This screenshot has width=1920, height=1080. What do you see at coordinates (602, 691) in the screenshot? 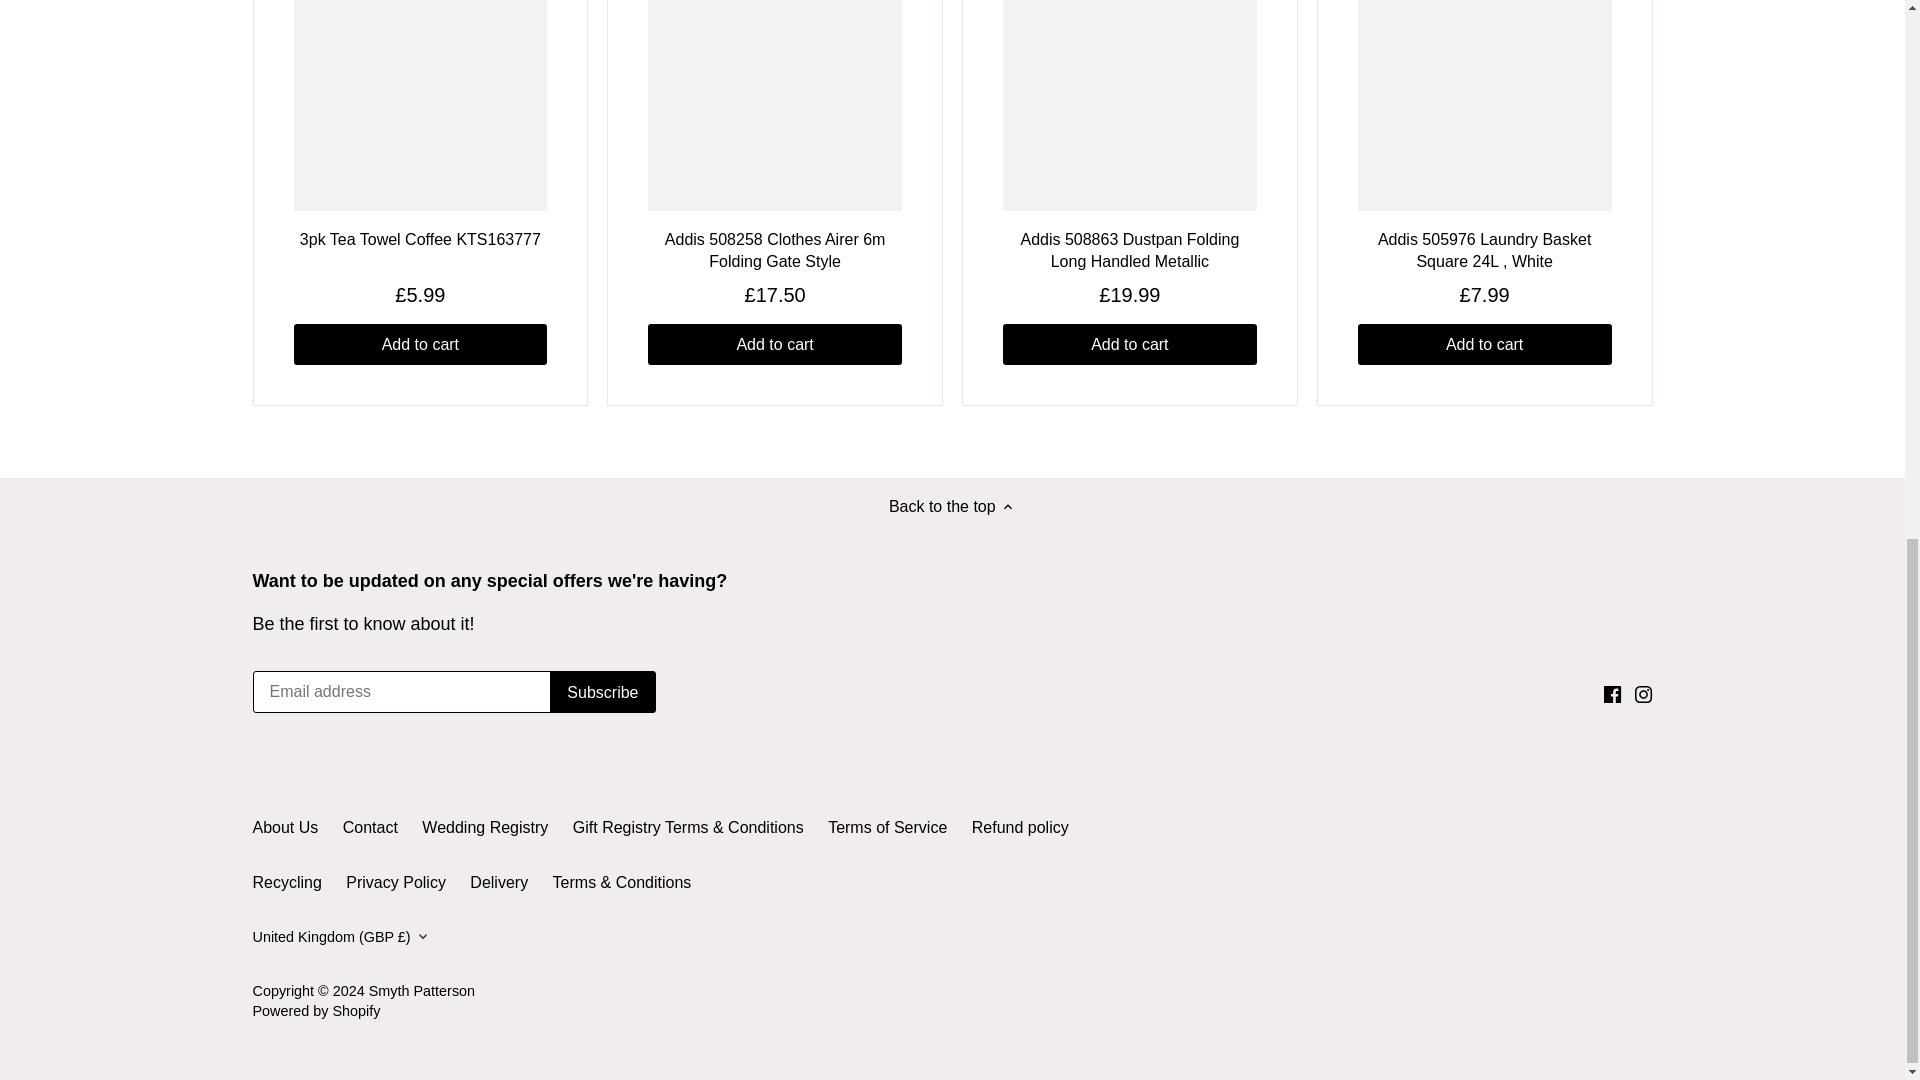
I see `Subscribe` at bounding box center [602, 691].